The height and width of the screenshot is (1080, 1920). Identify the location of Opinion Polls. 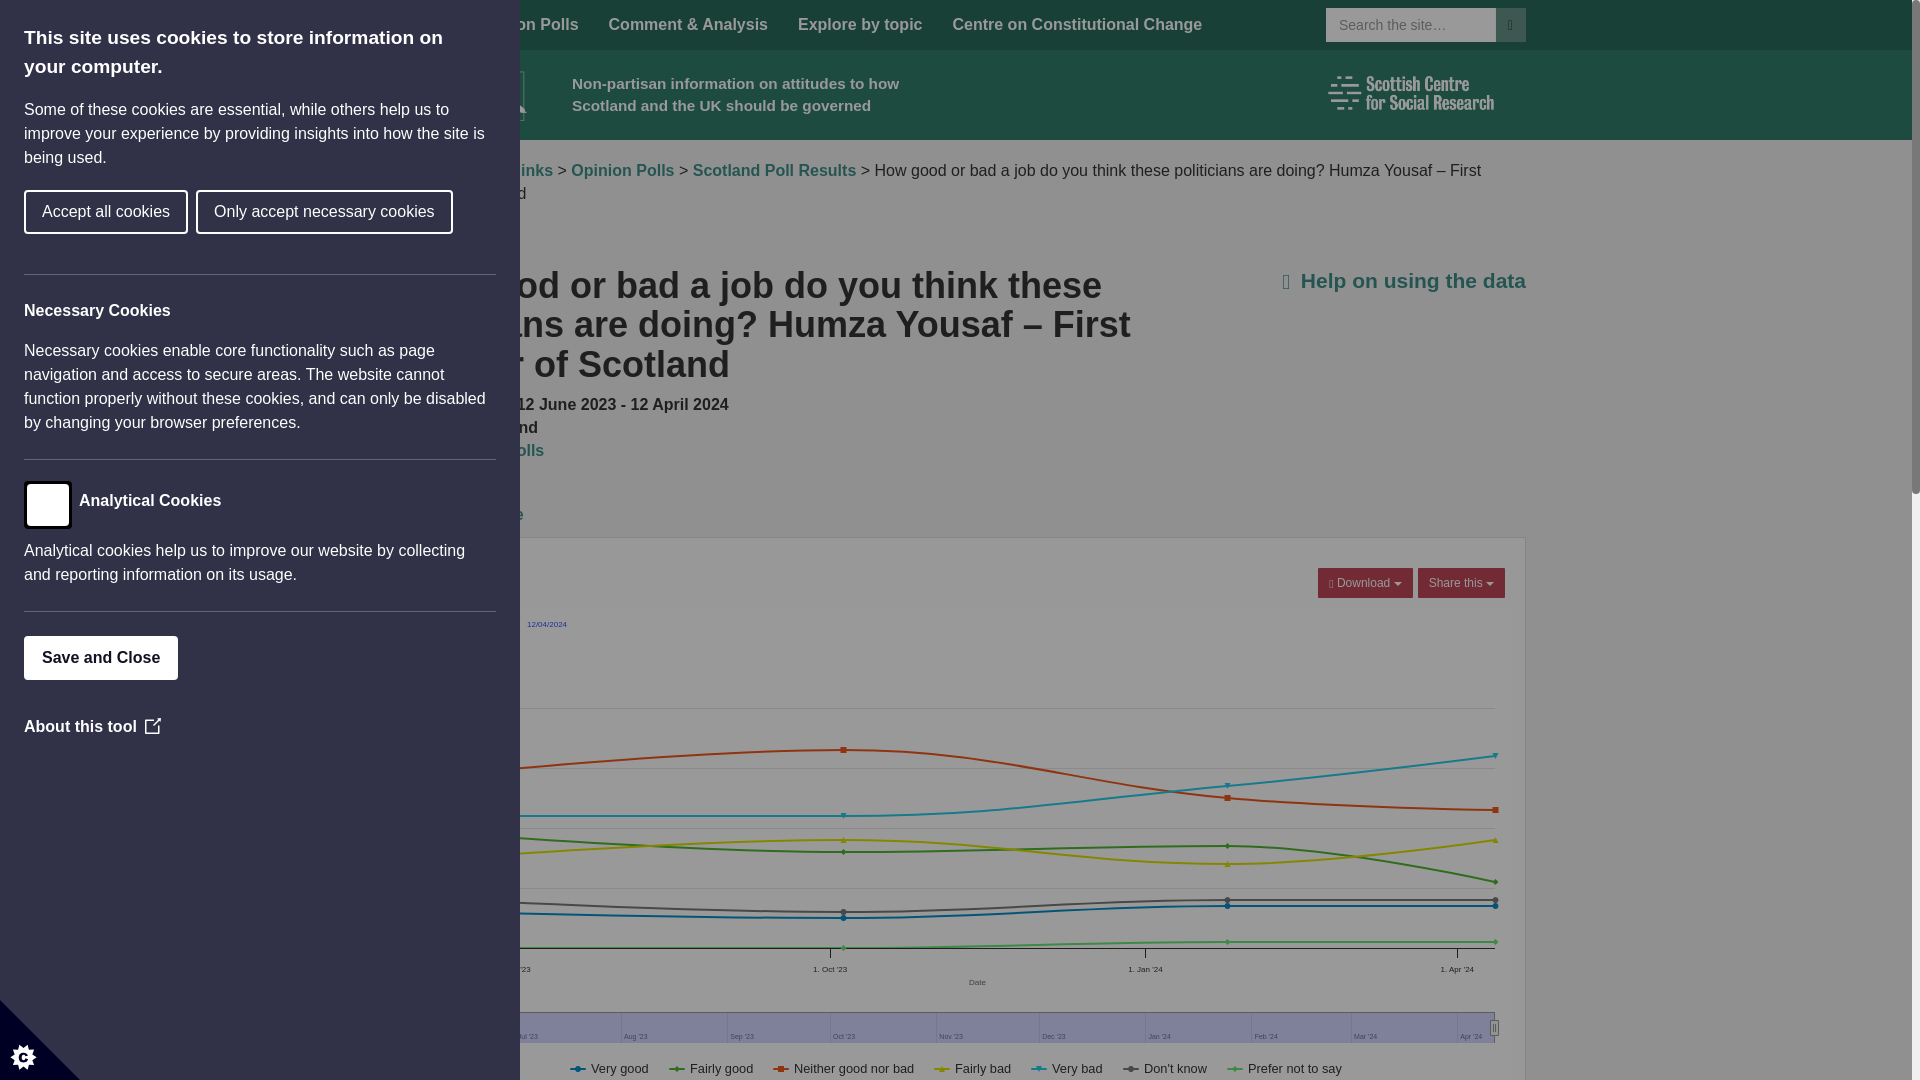
(622, 170).